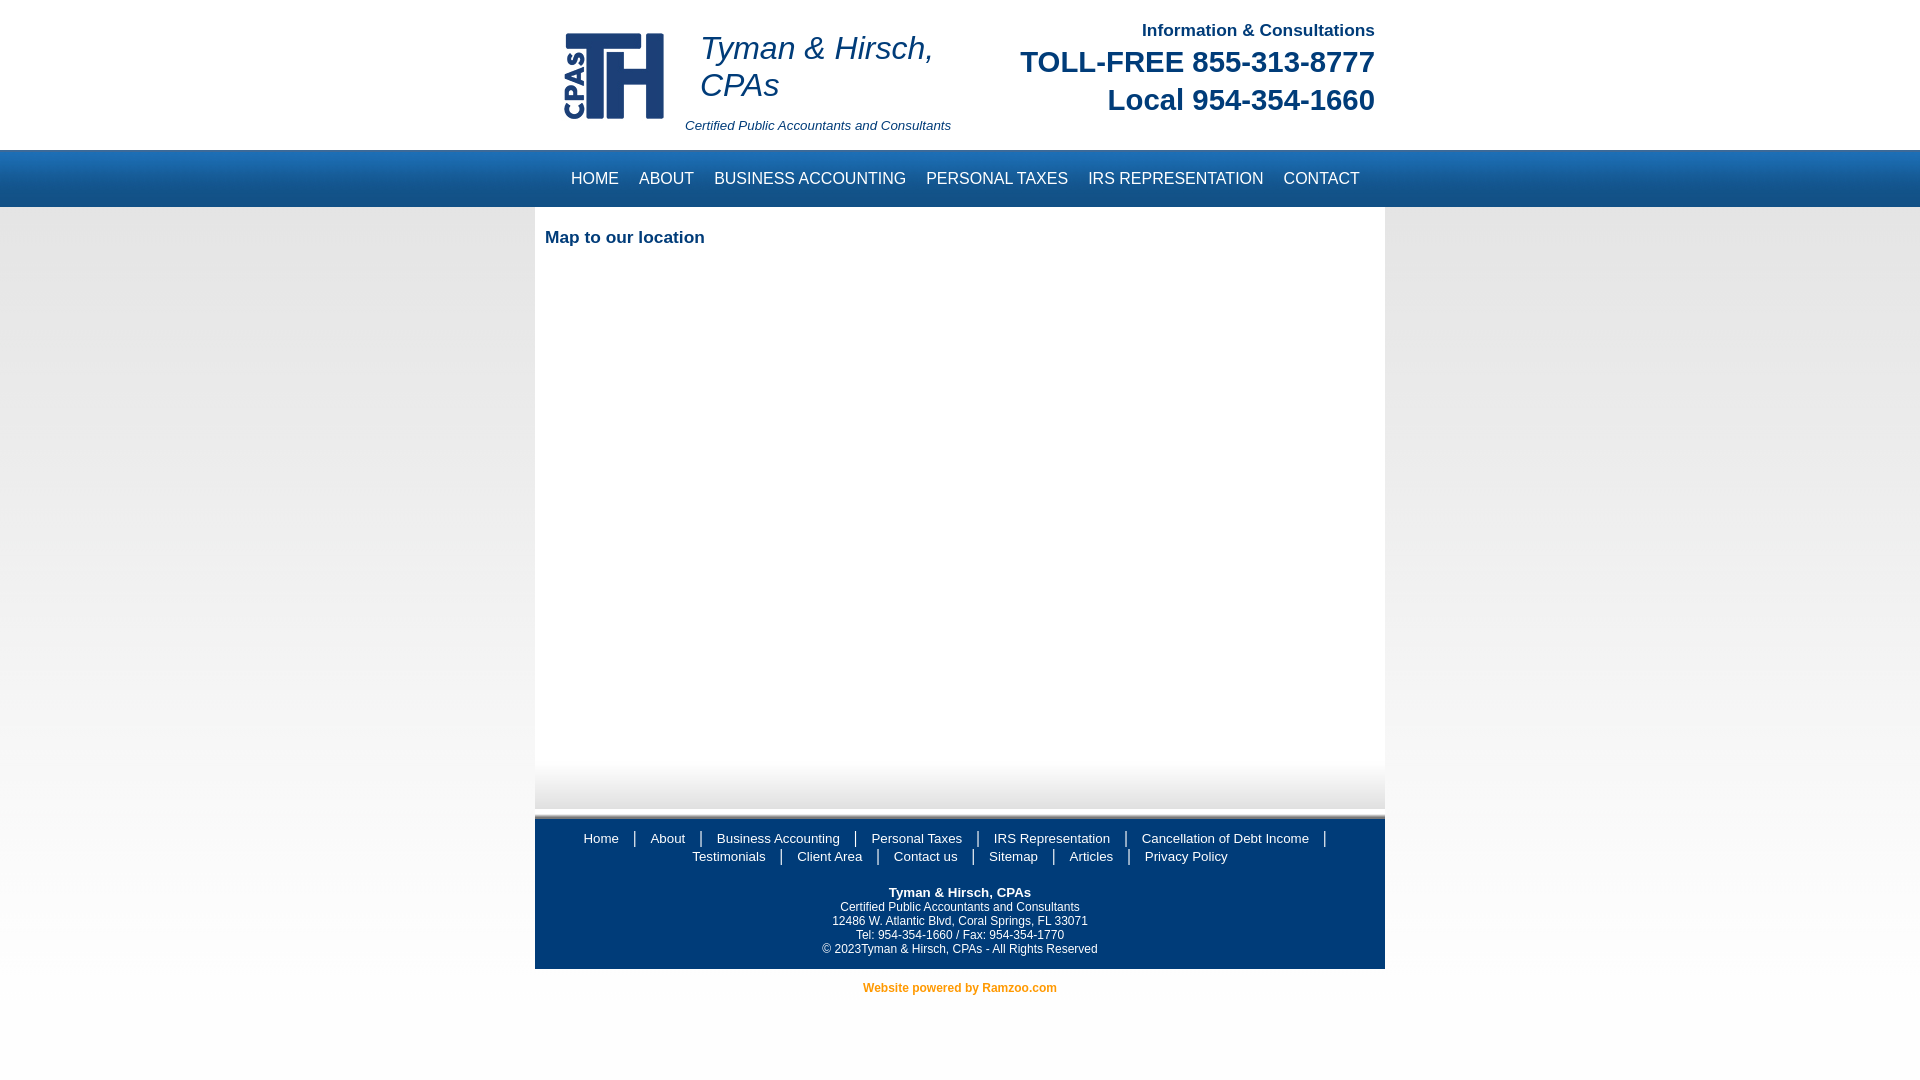  What do you see at coordinates (1176, 178) in the screenshot?
I see `IRS REPRESENTATION` at bounding box center [1176, 178].